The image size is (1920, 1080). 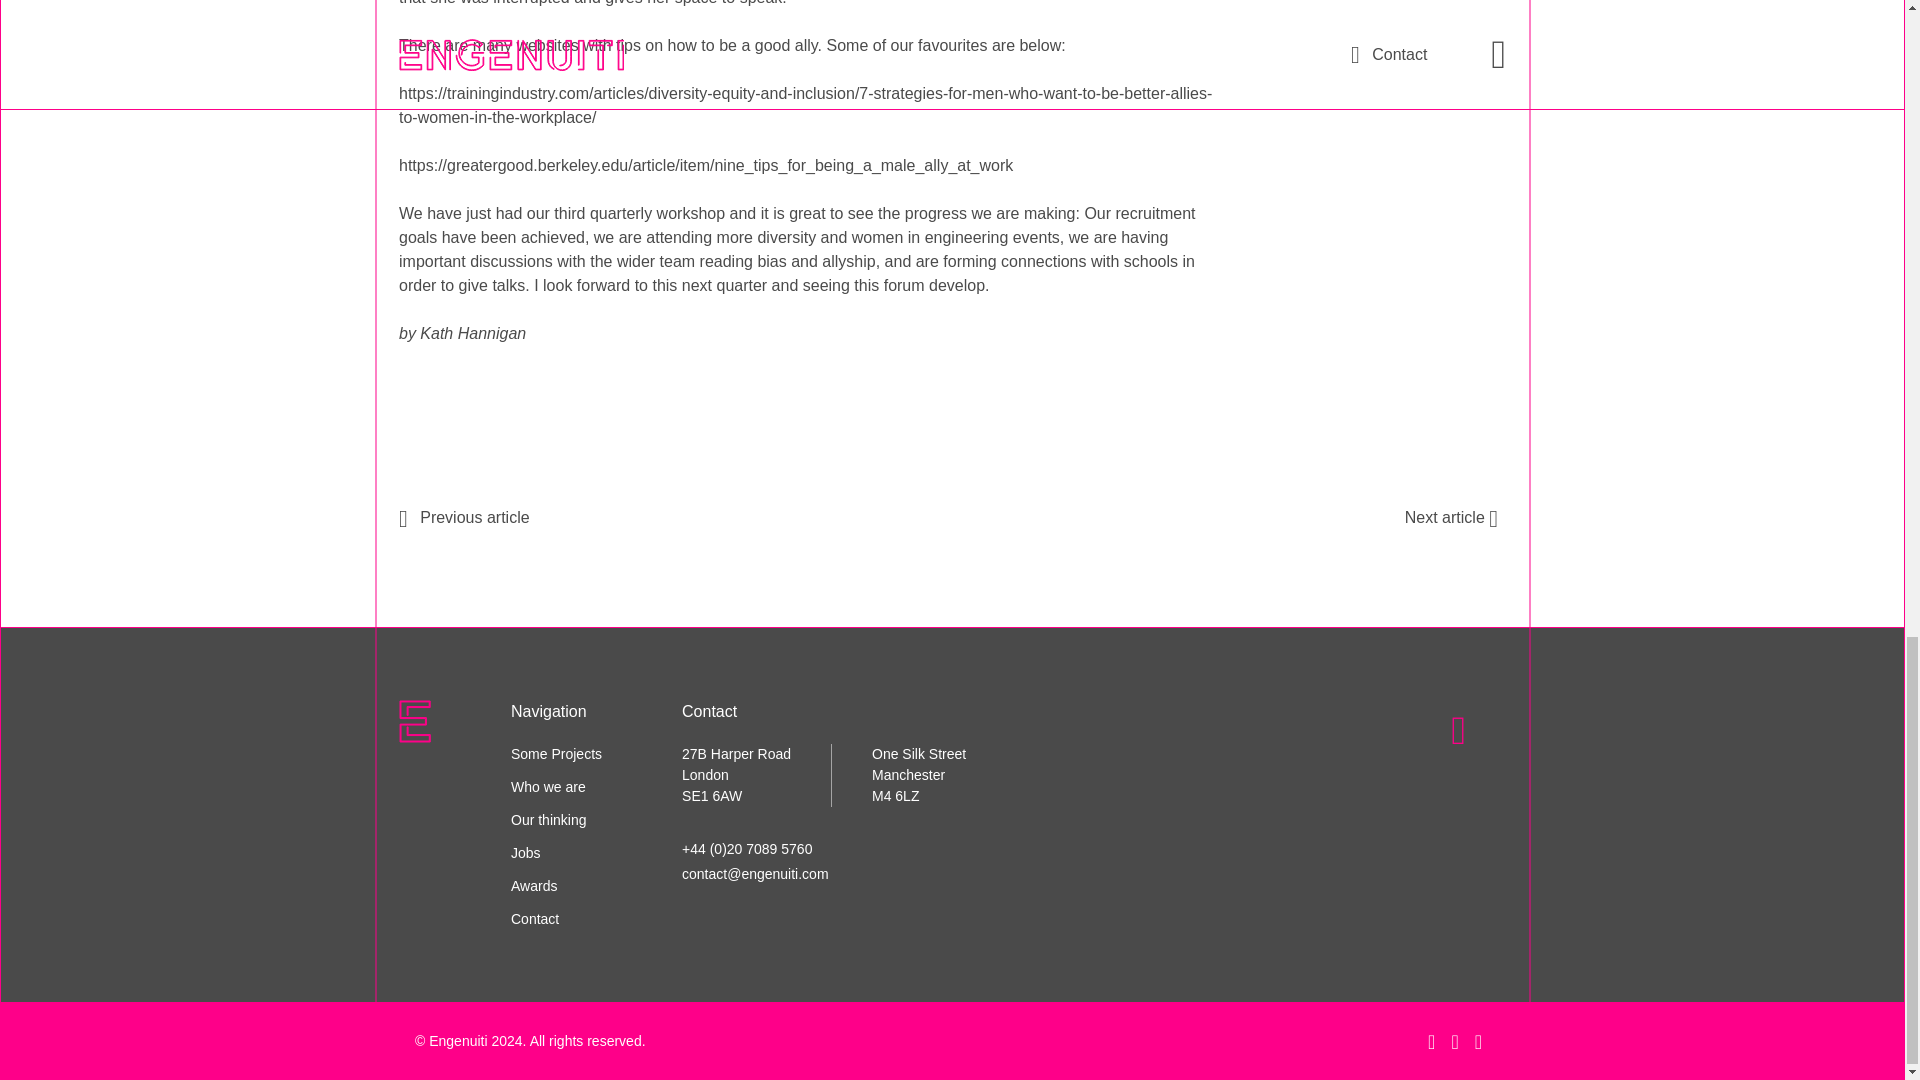 I want to click on Previous article, so click(x=464, y=516).